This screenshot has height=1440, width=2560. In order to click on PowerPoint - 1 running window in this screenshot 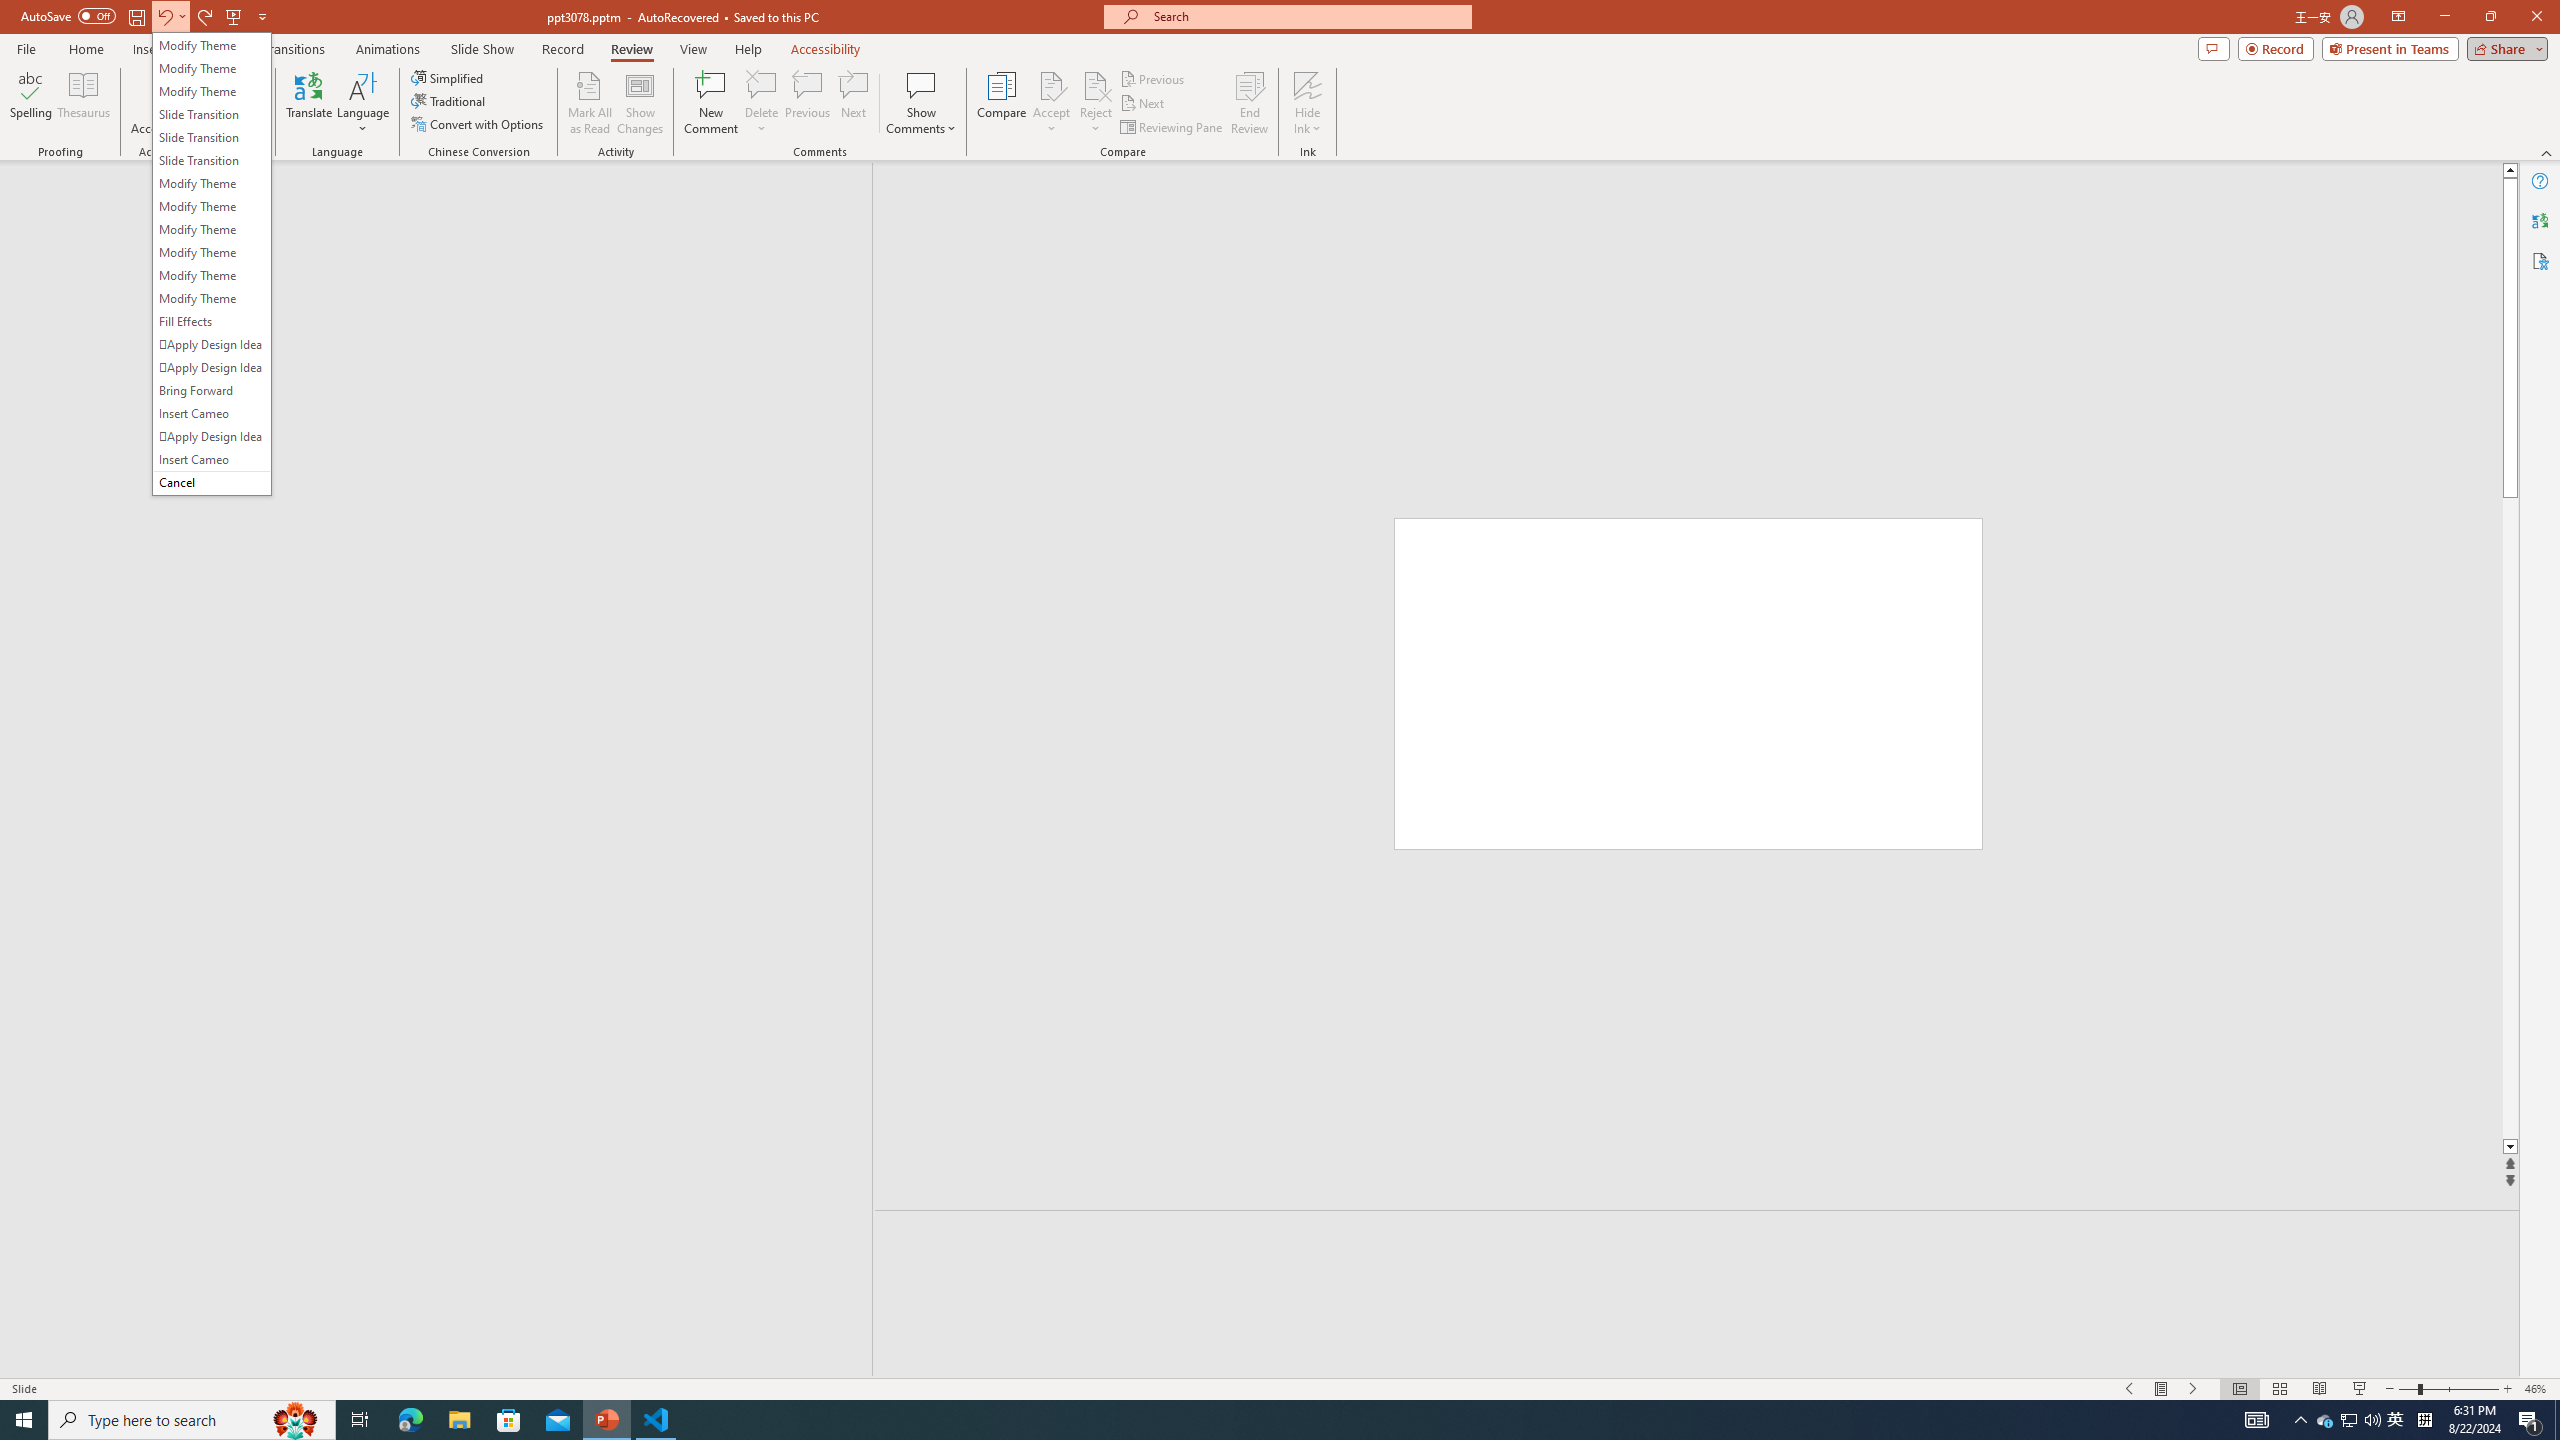, I will do `click(608, 1420)`.